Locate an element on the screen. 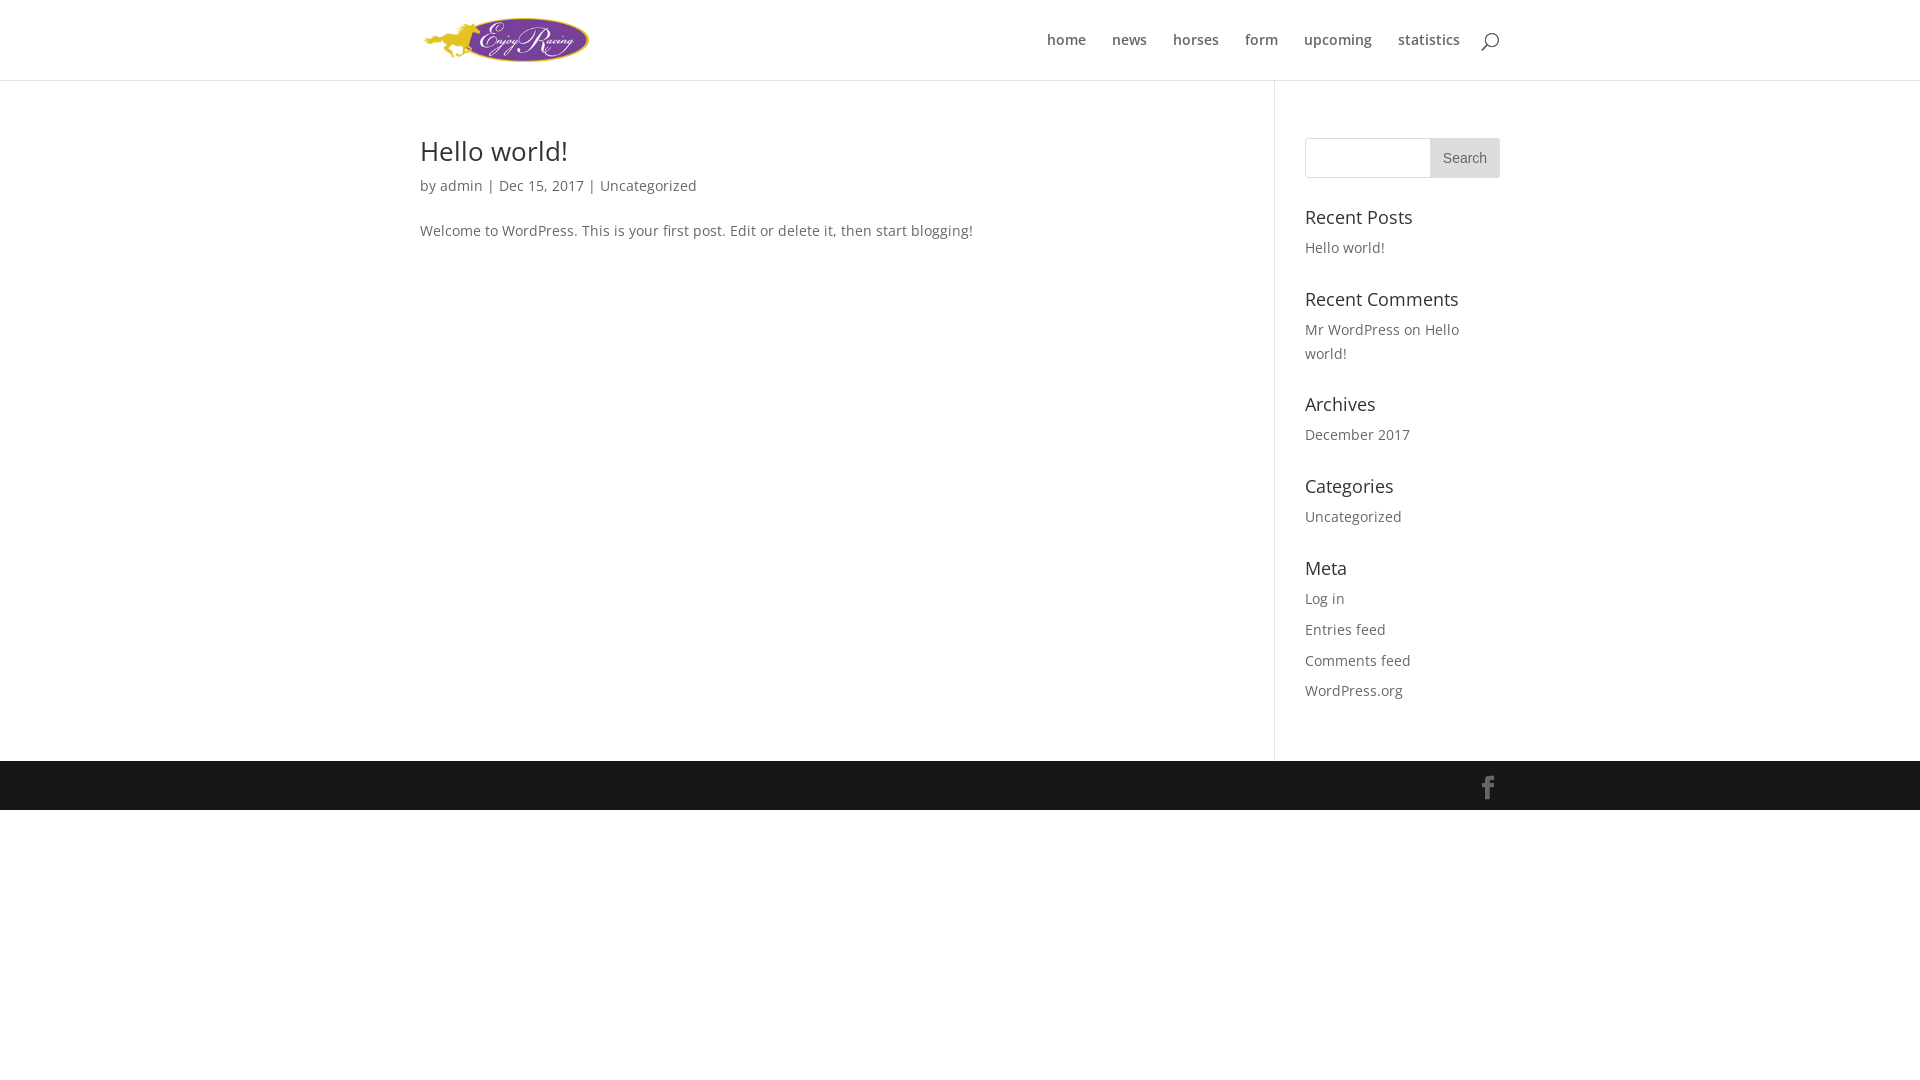  Comments feed is located at coordinates (1358, 660).